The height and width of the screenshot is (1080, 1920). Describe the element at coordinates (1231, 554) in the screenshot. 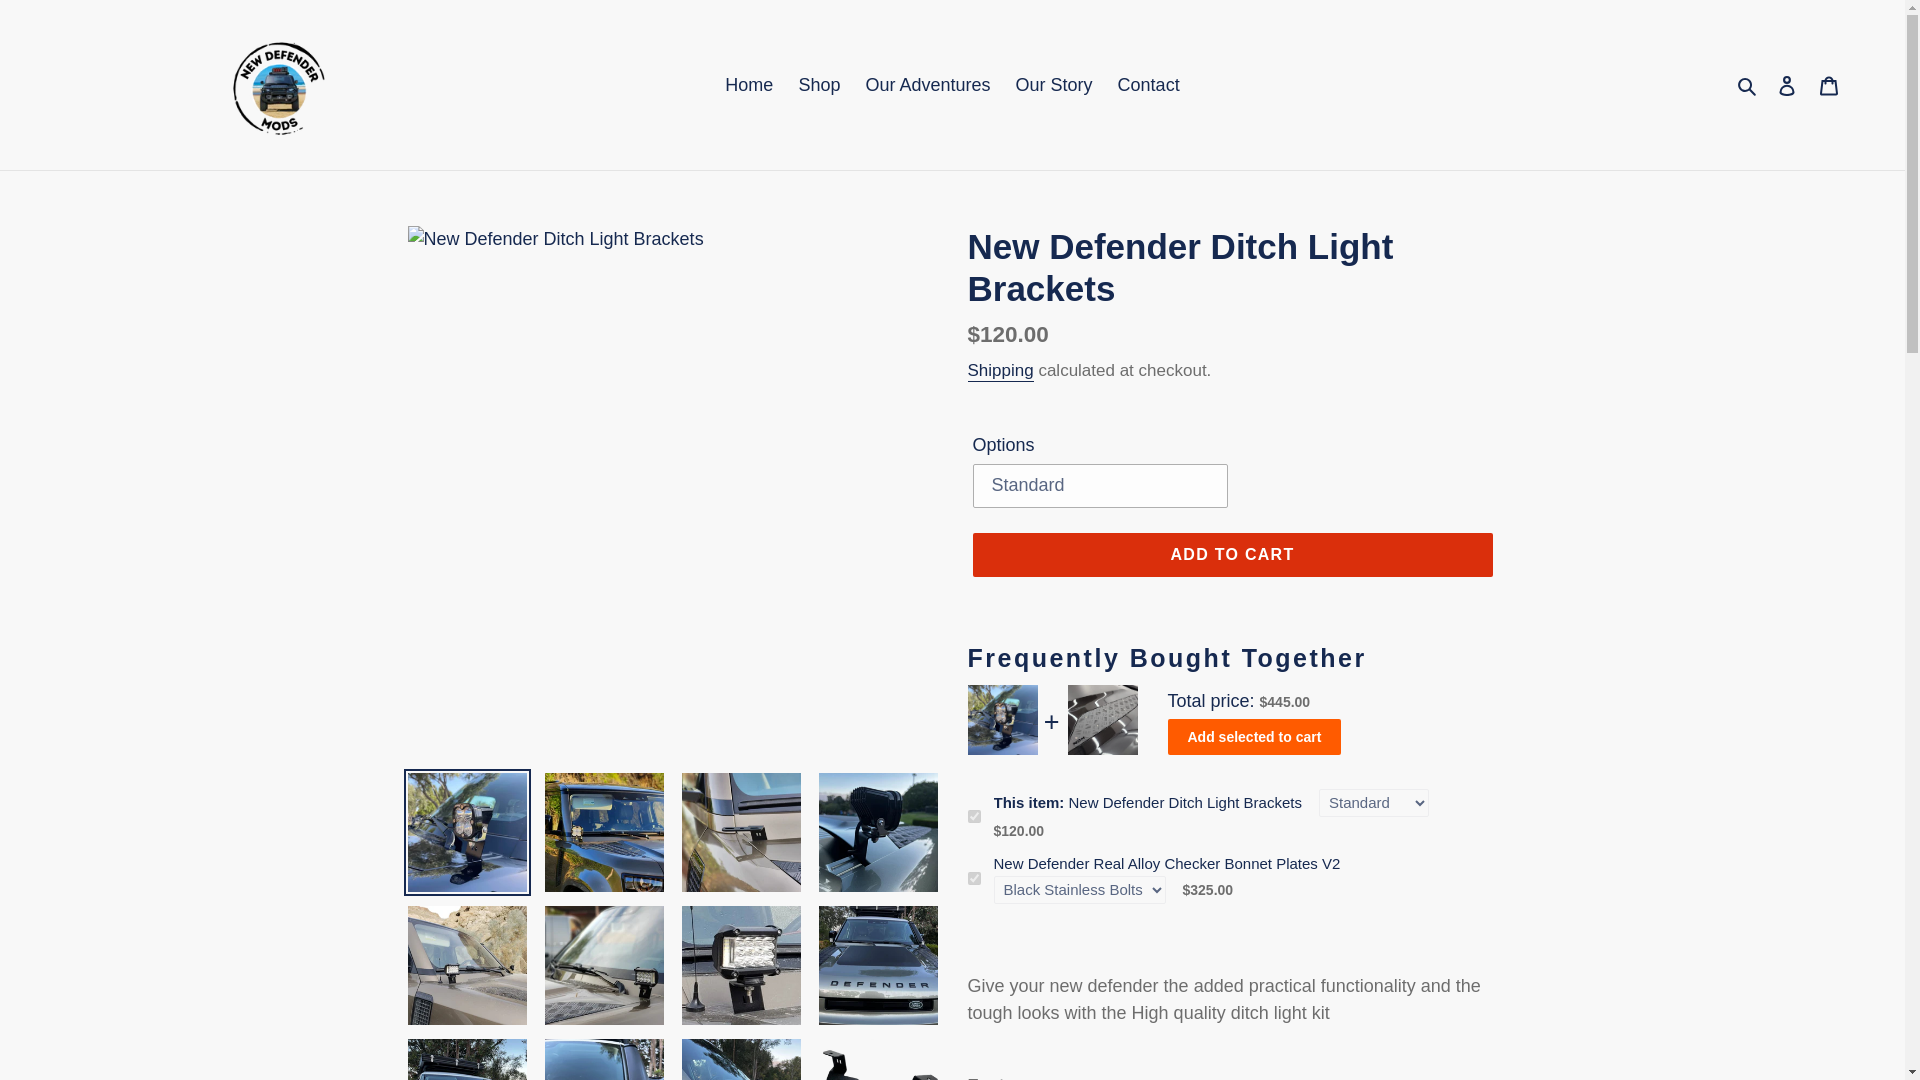

I see `ADD TO CART` at that location.